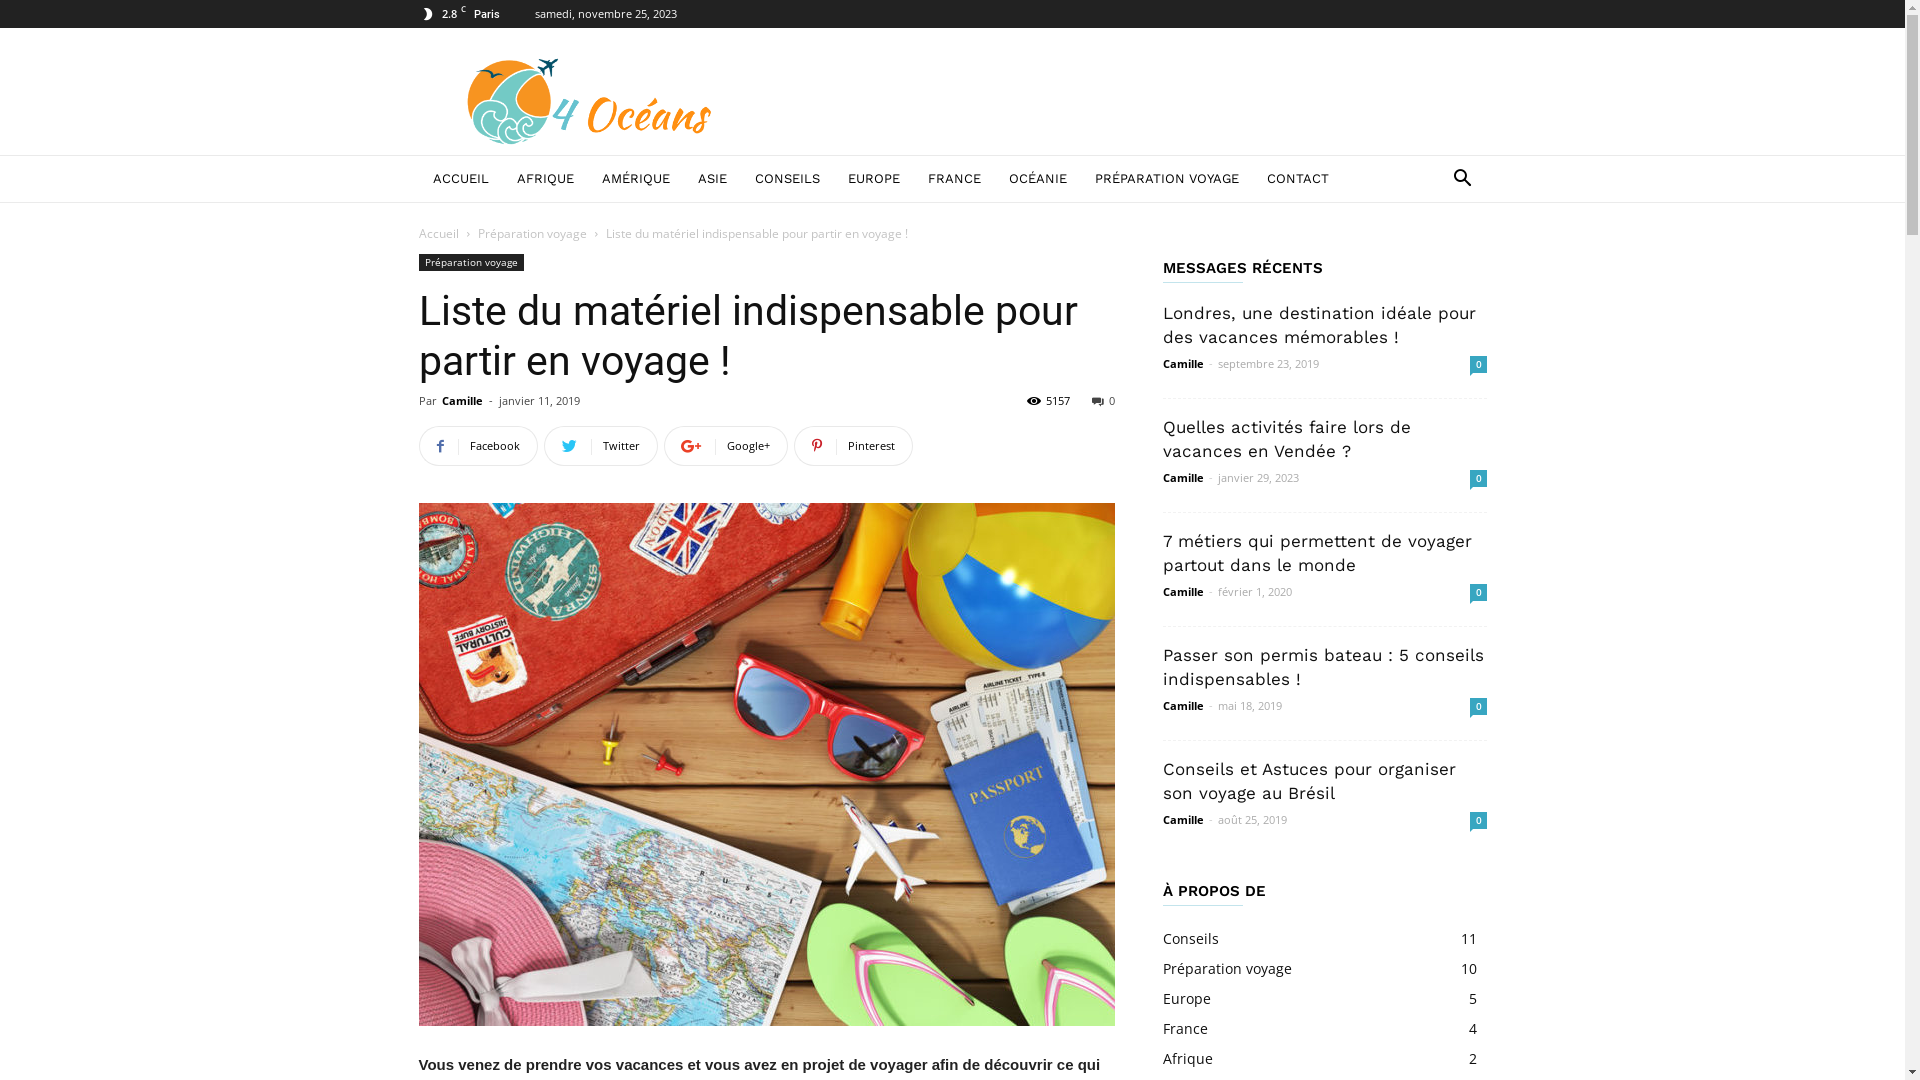 The width and height of the screenshot is (1920, 1080). I want to click on Camille, so click(1182, 478).